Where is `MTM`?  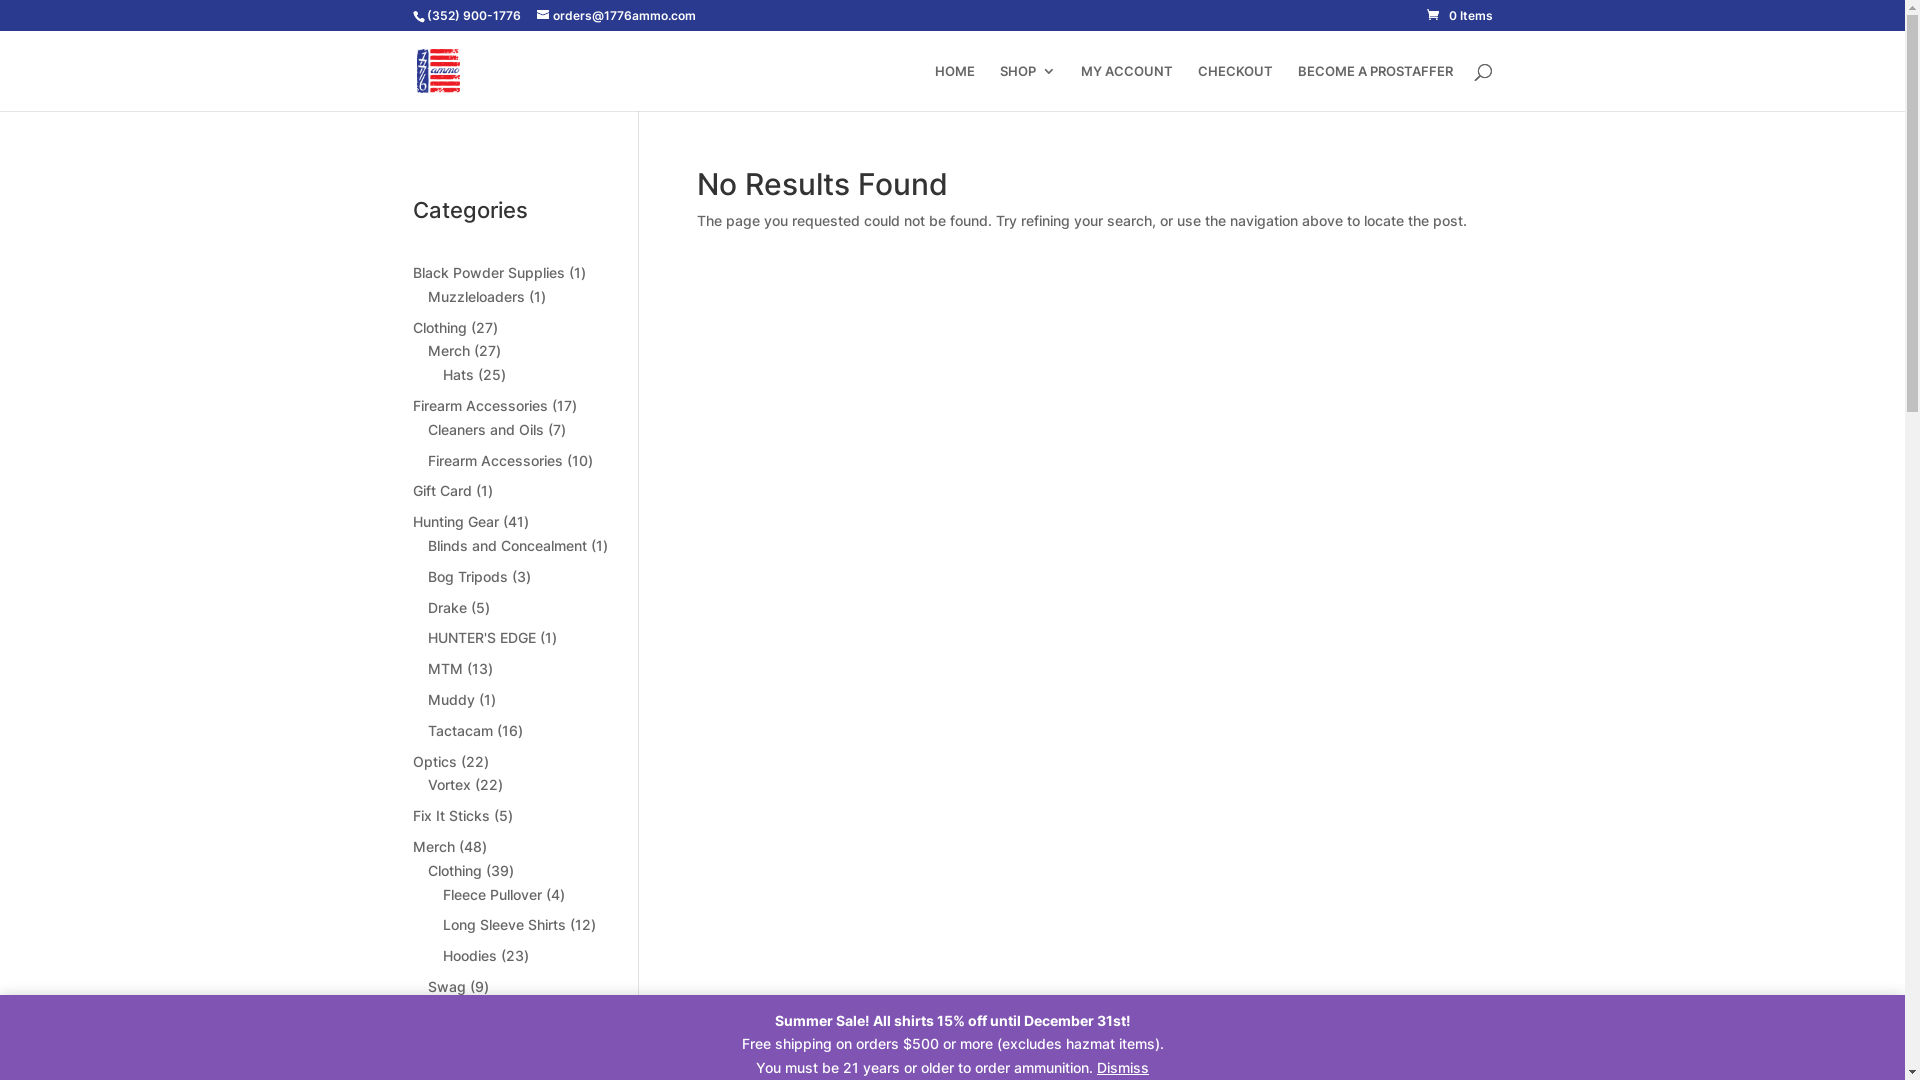
MTM is located at coordinates (446, 668).